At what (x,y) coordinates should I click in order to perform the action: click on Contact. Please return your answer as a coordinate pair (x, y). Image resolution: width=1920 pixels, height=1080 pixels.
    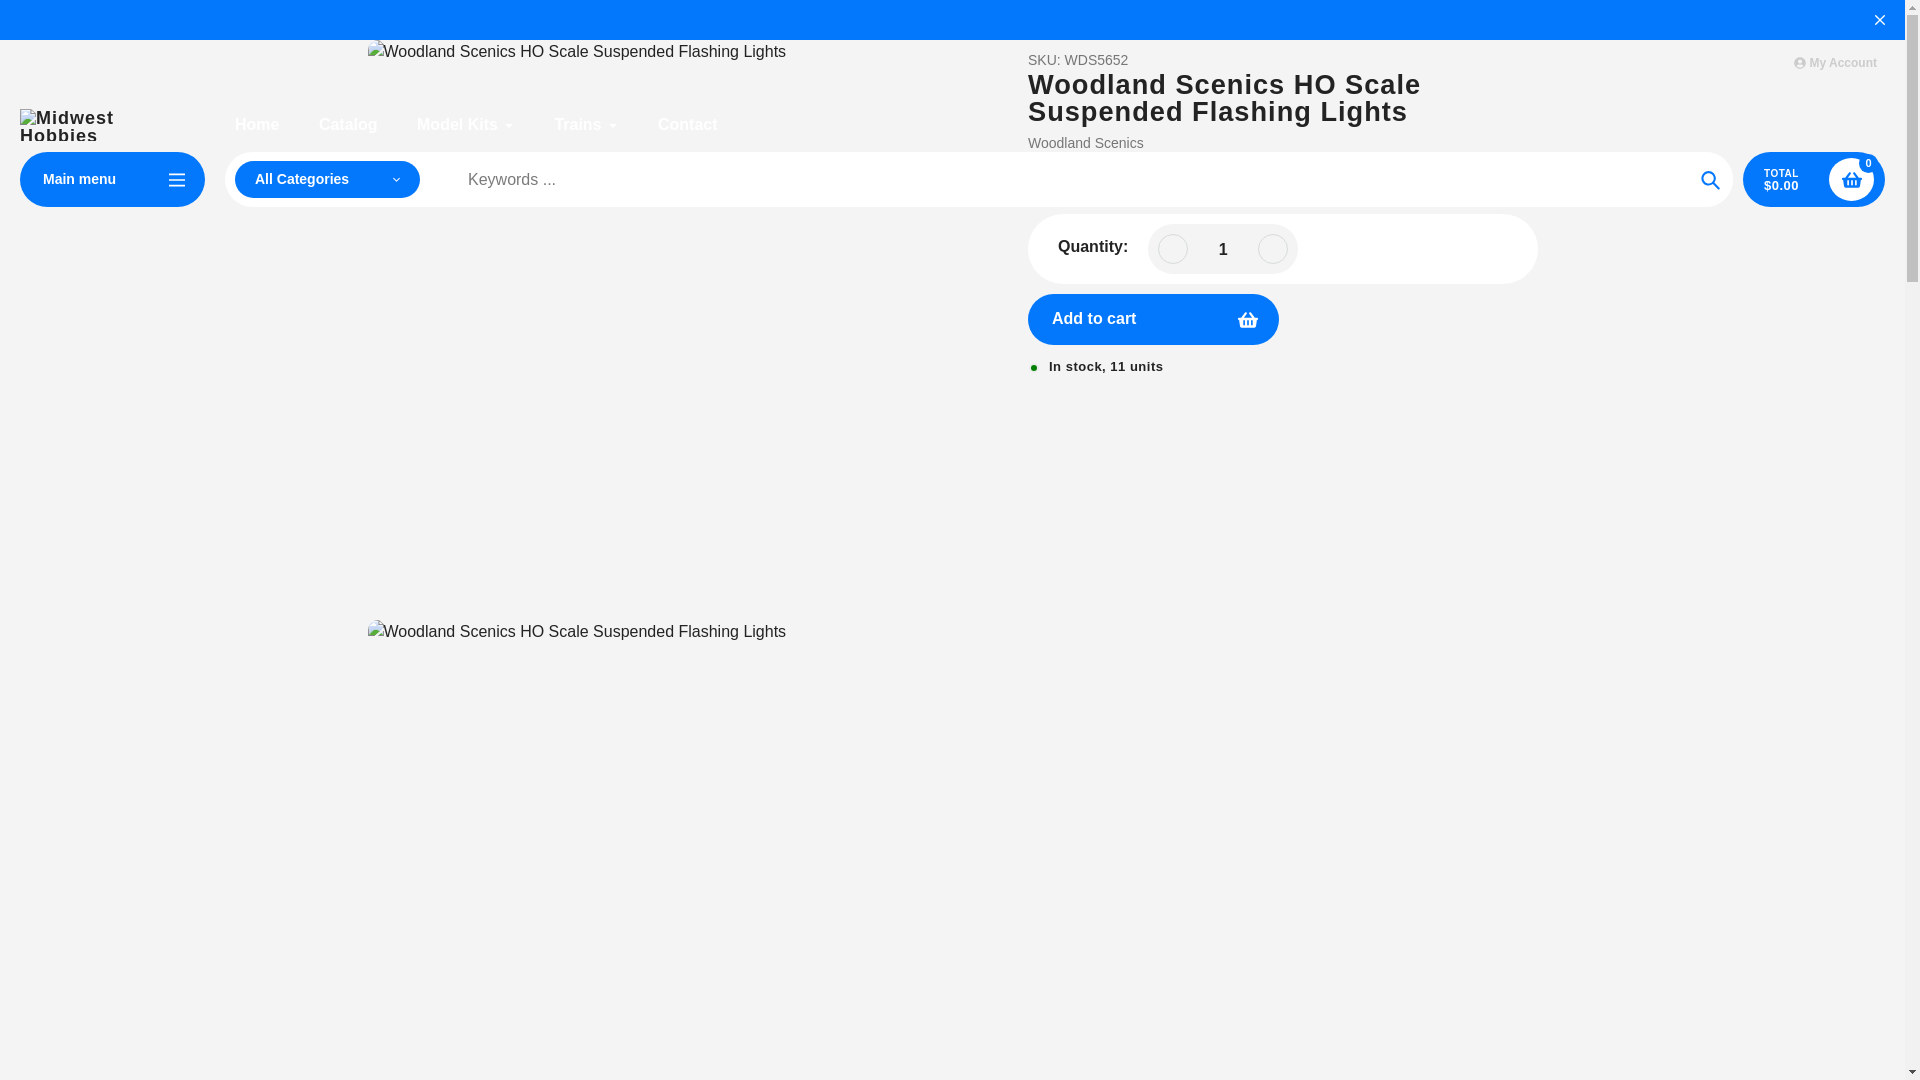
    Looking at the image, I should click on (688, 125).